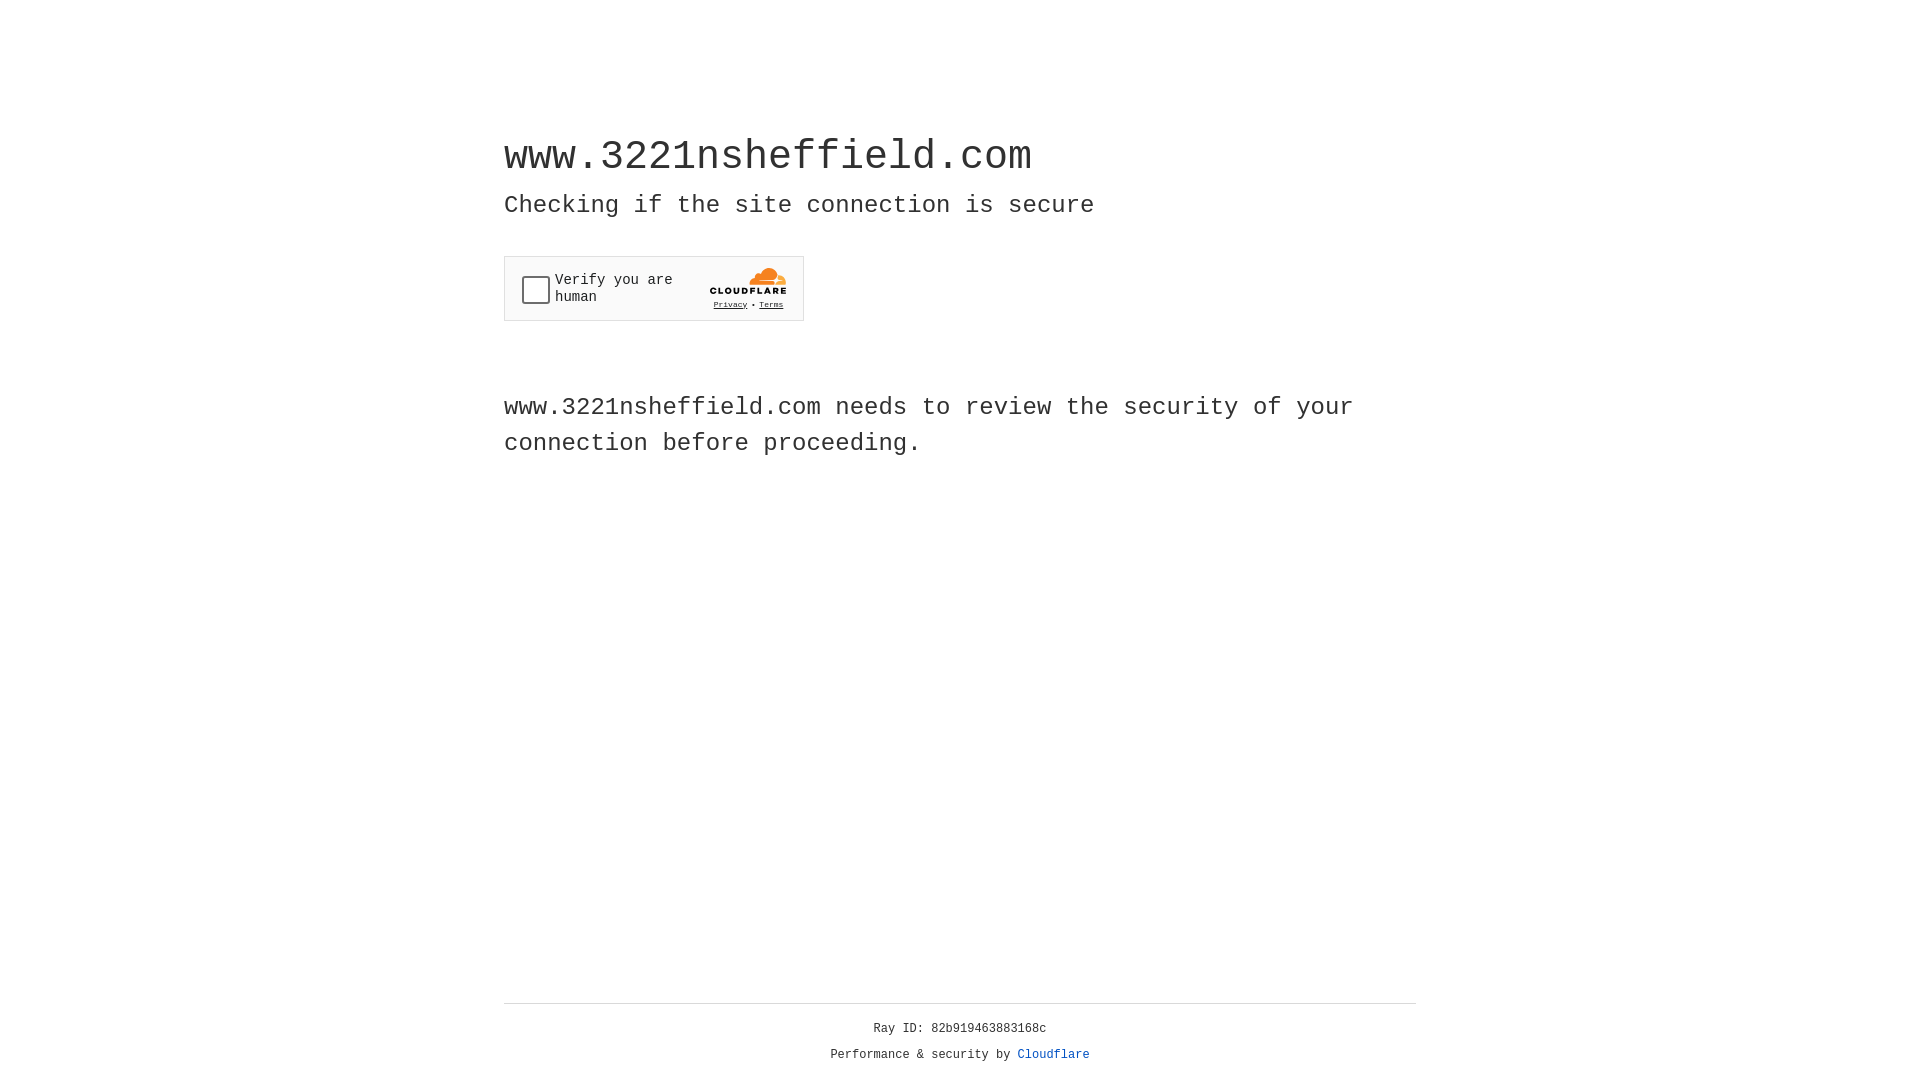 Image resolution: width=1920 pixels, height=1080 pixels. What do you see at coordinates (1054, 1055) in the screenshot?
I see `Cloudflare` at bounding box center [1054, 1055].